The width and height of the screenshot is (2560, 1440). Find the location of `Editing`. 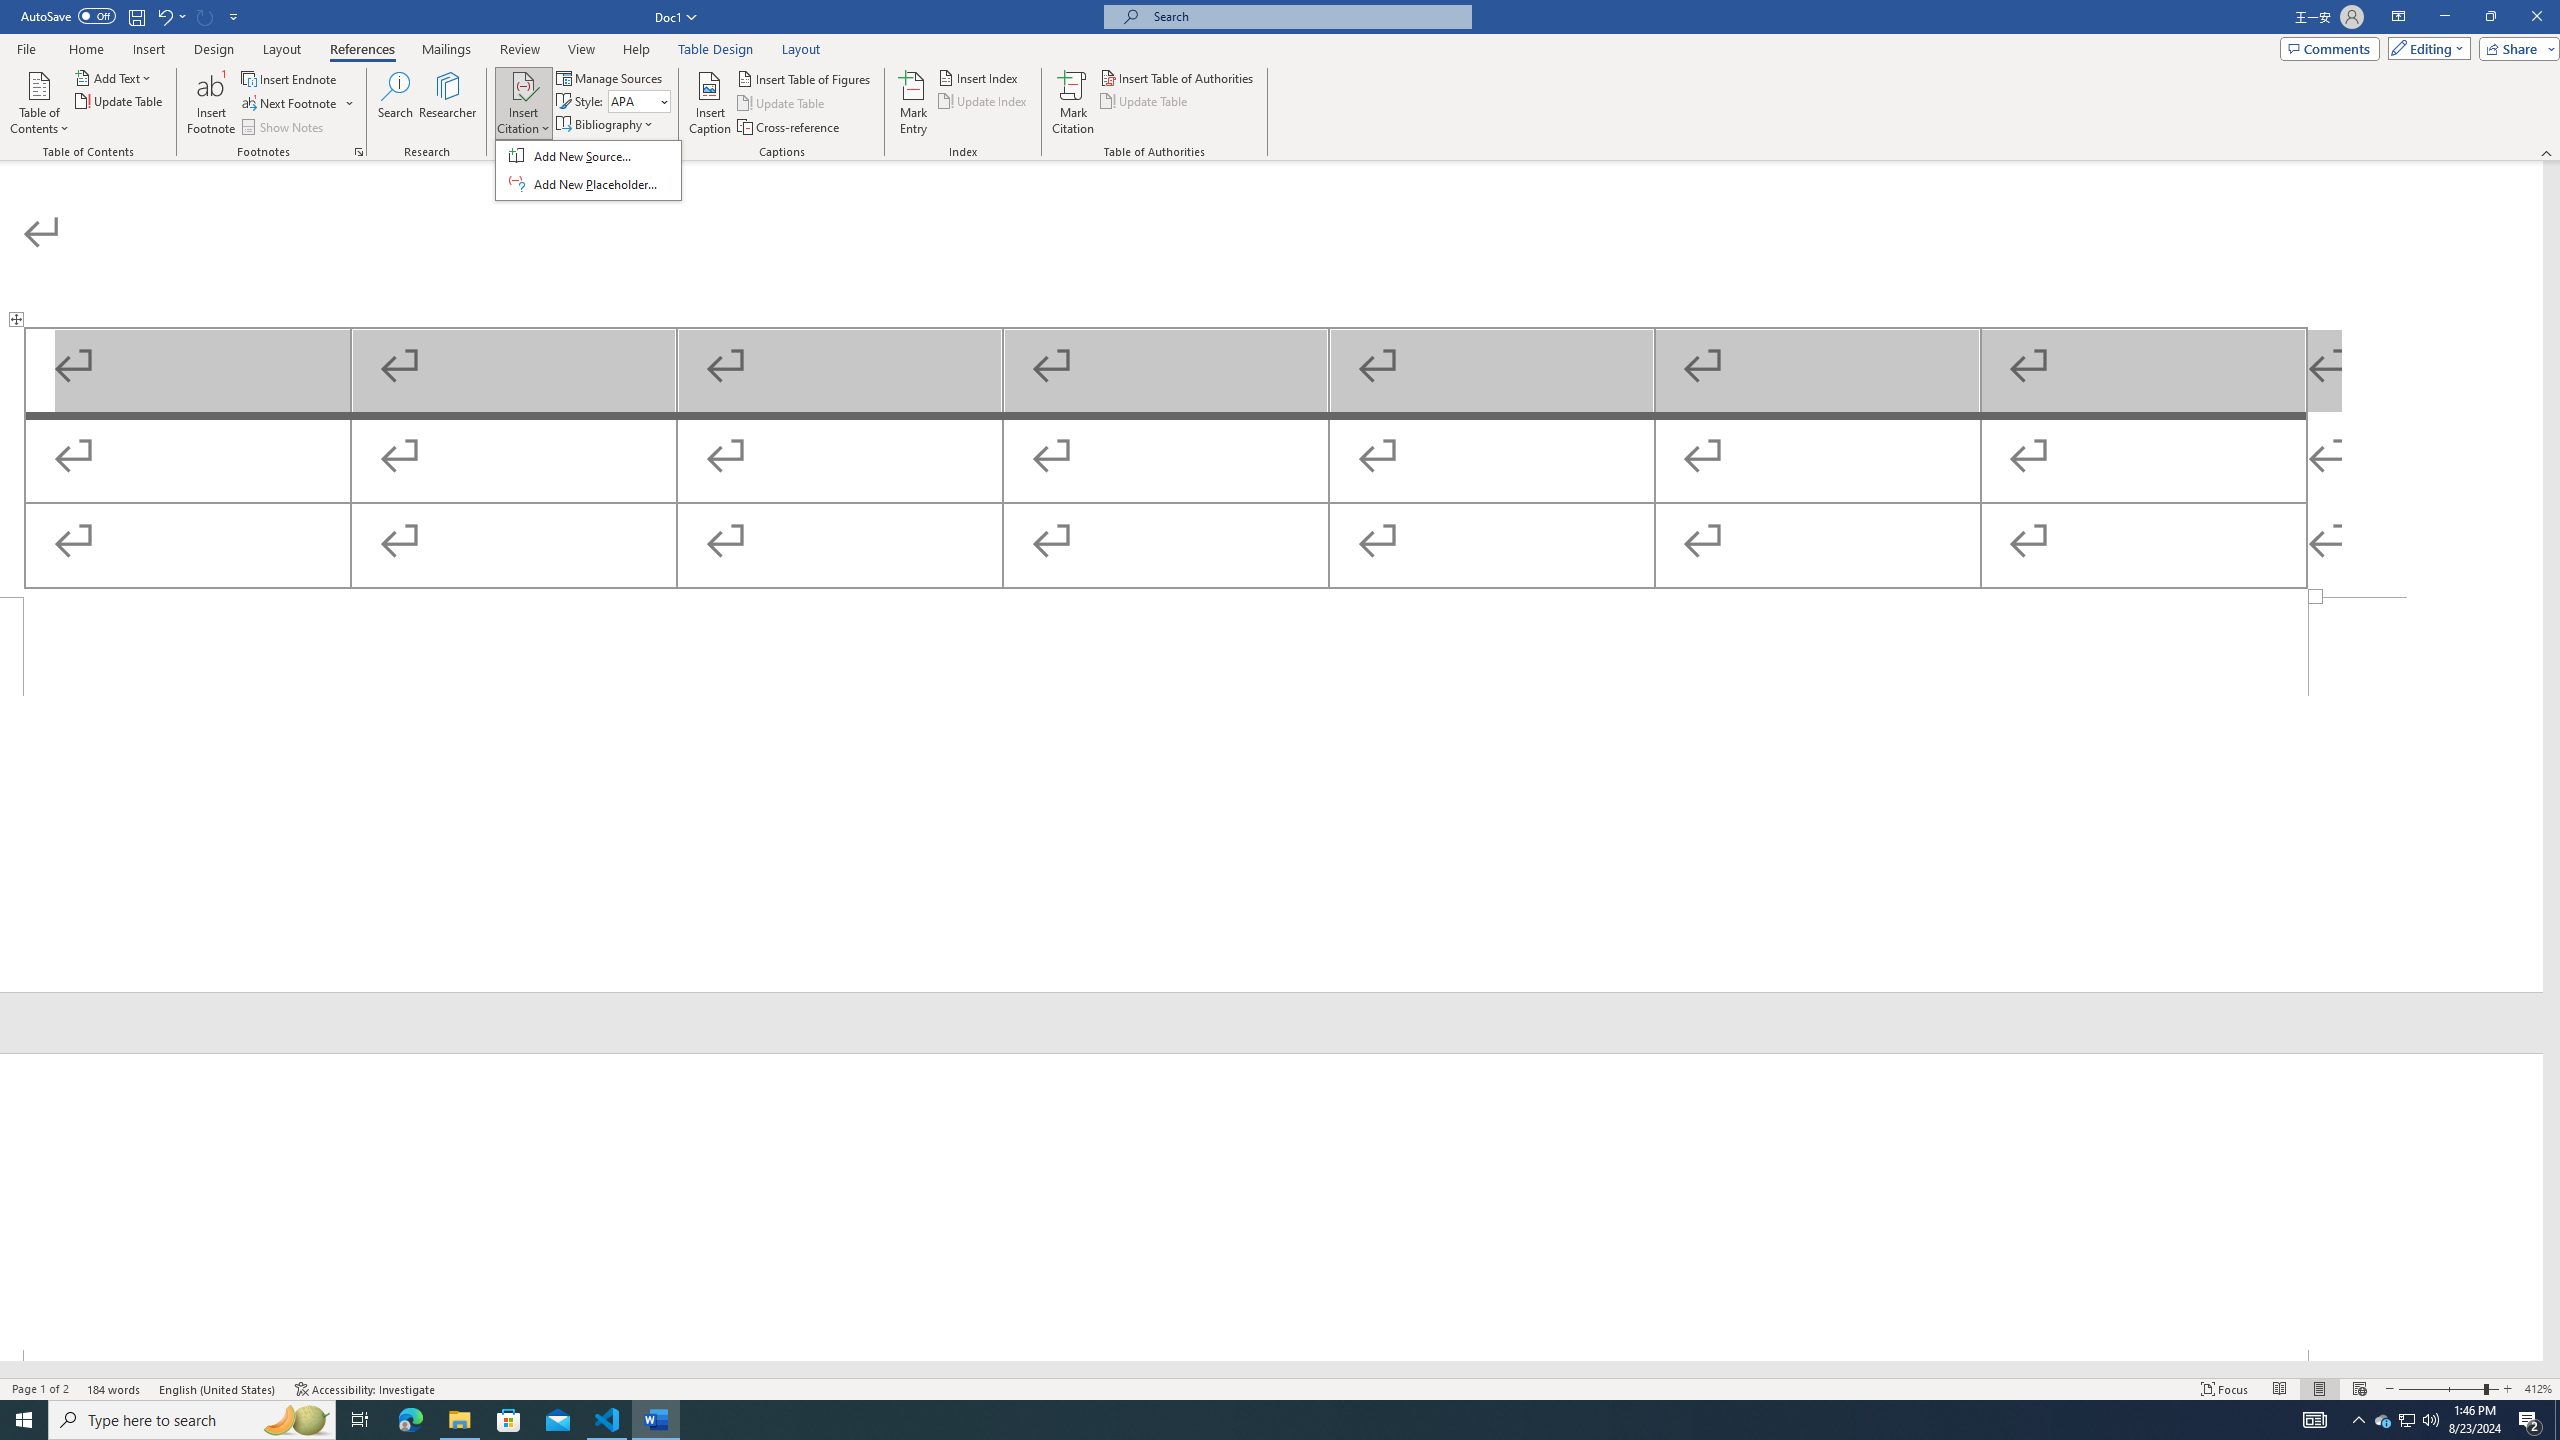

Editing is located at coordinates (2425, 48).